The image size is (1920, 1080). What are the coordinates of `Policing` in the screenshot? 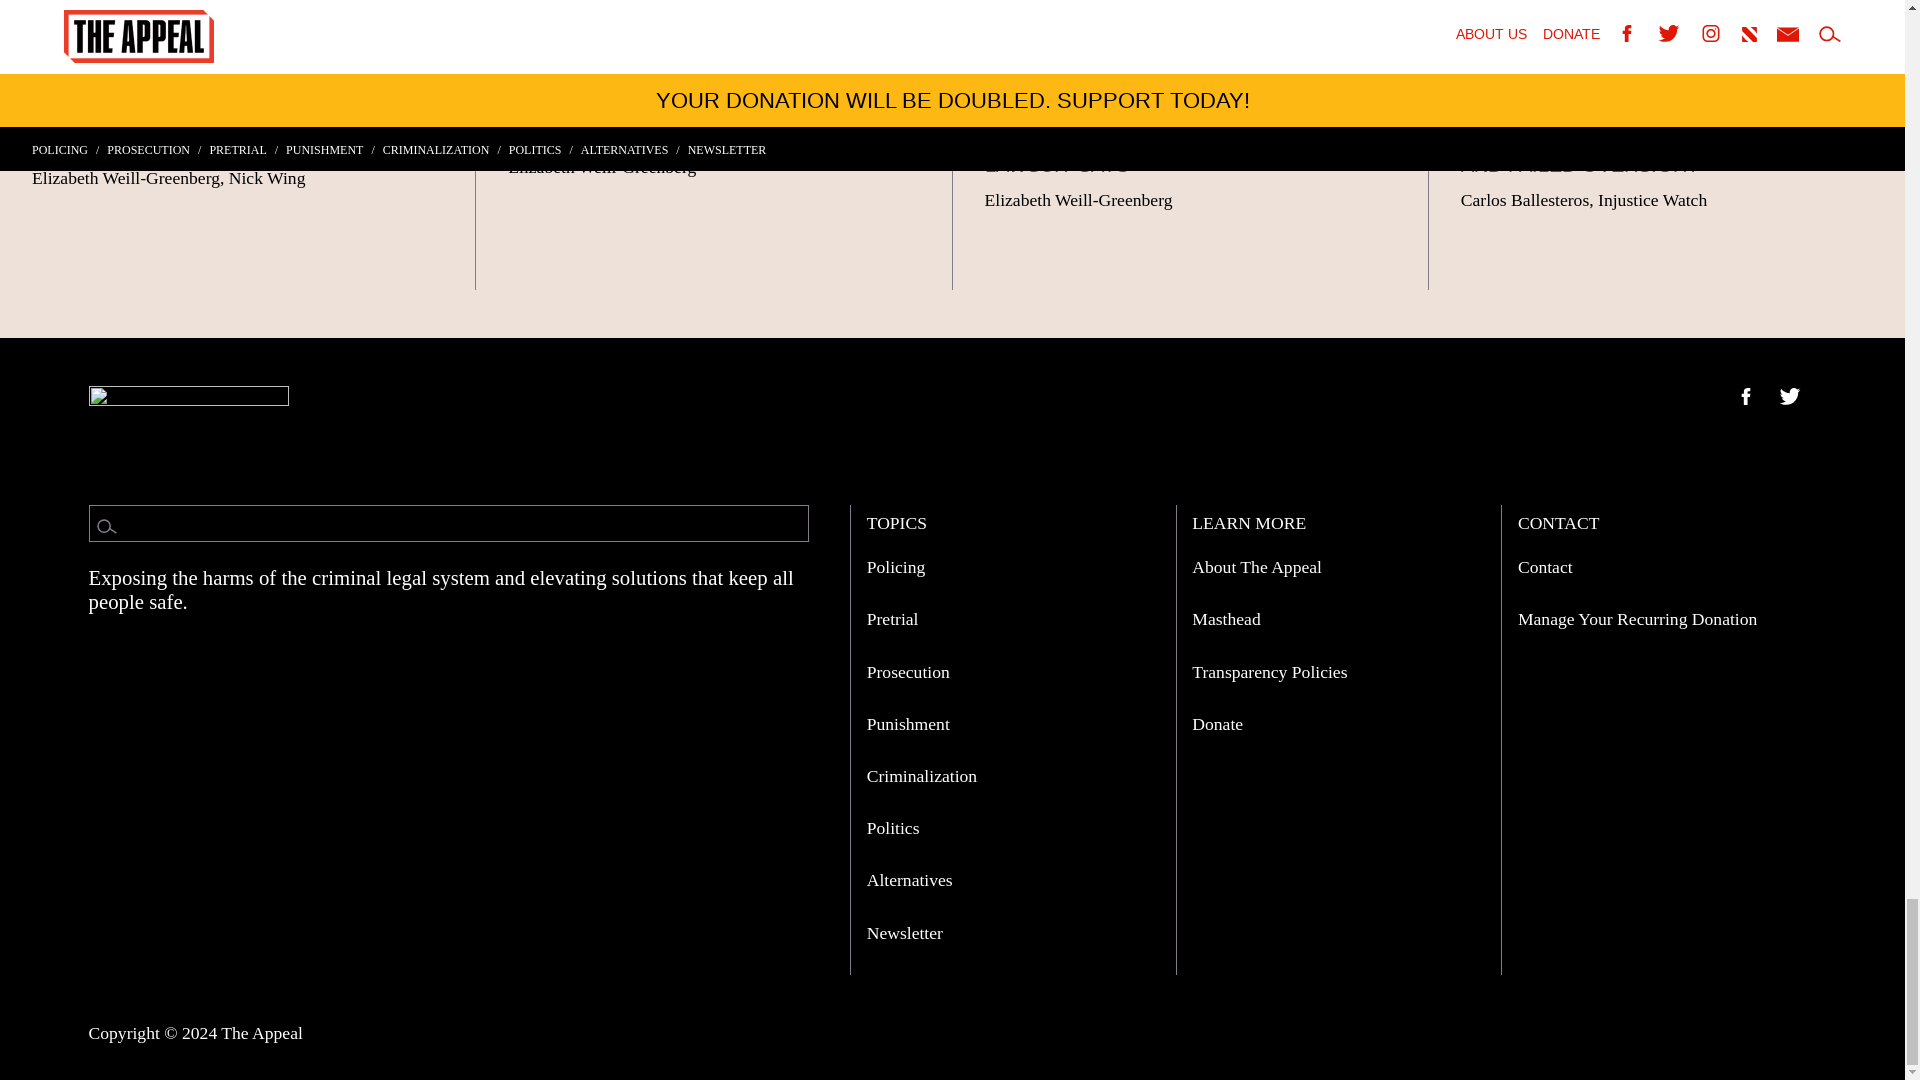 It's located at (896, 566).